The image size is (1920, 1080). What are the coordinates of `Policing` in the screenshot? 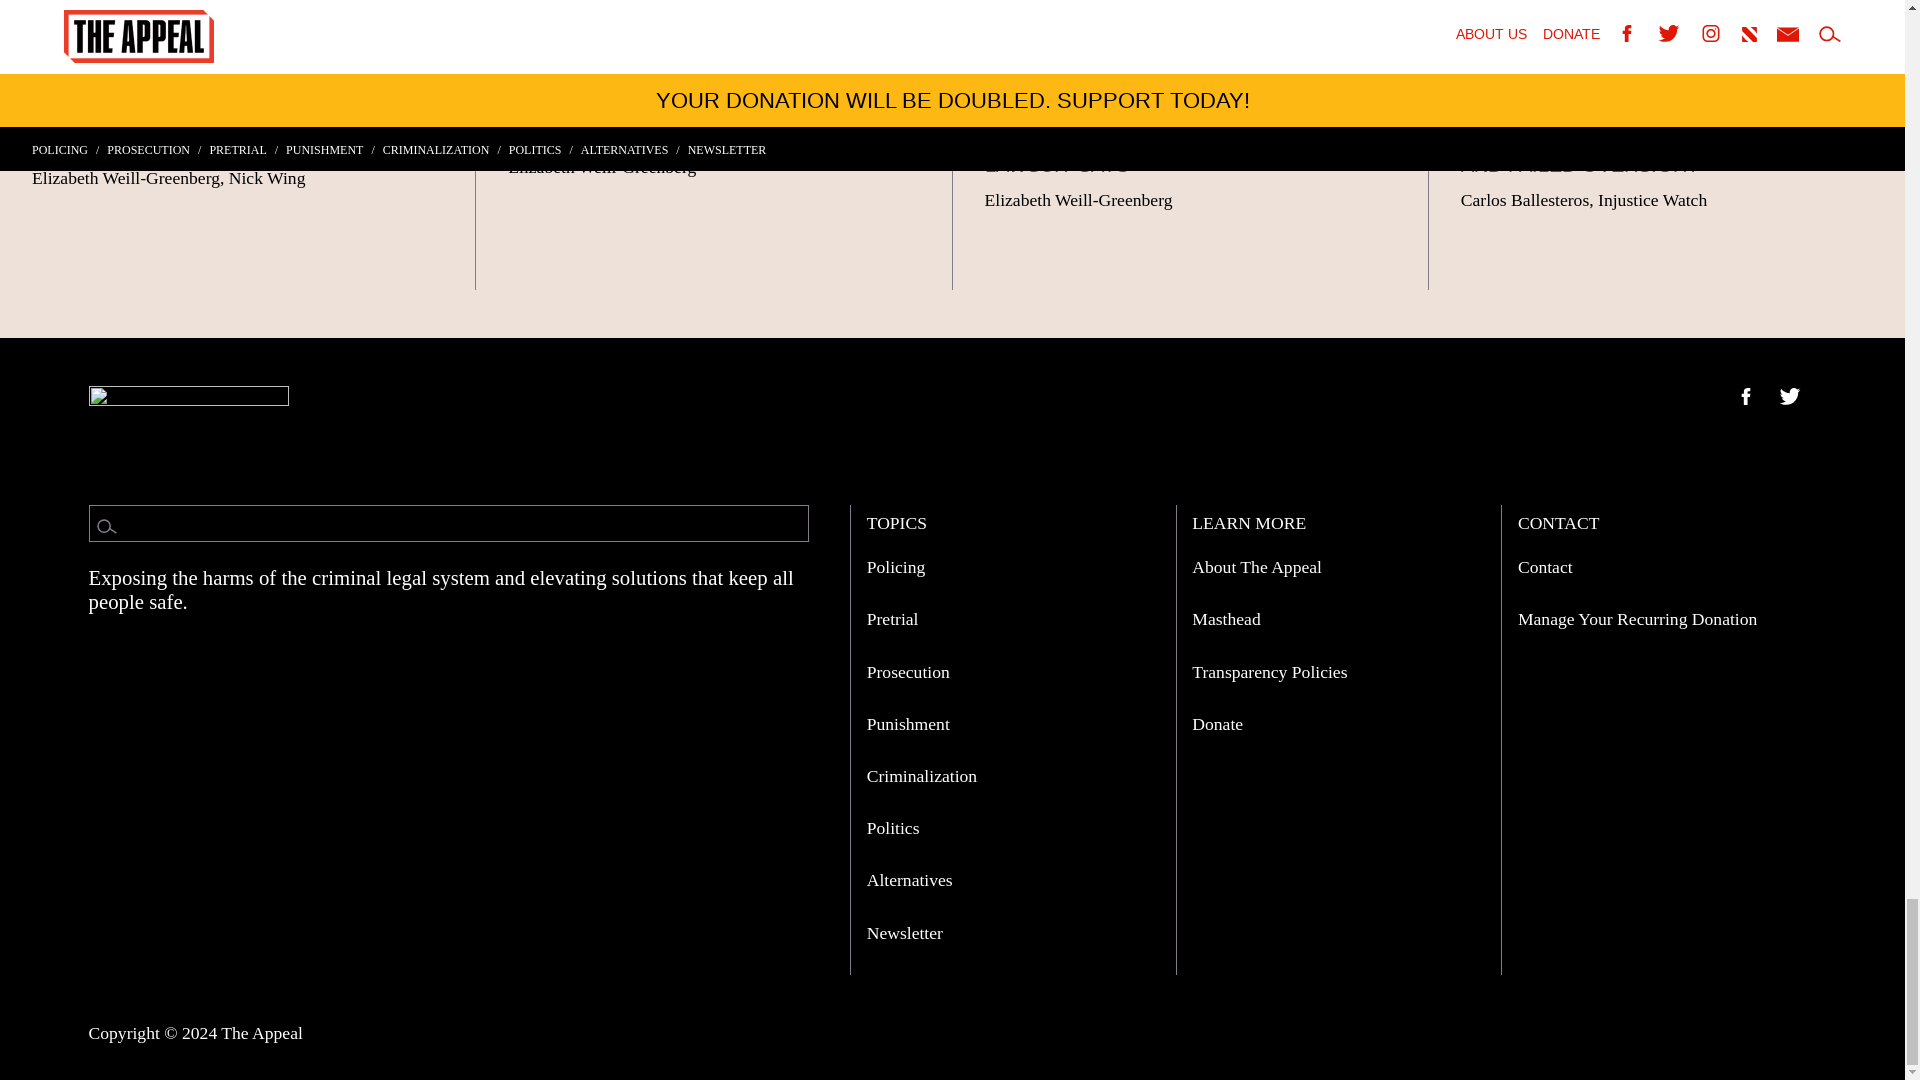 It's located at (896, 566).